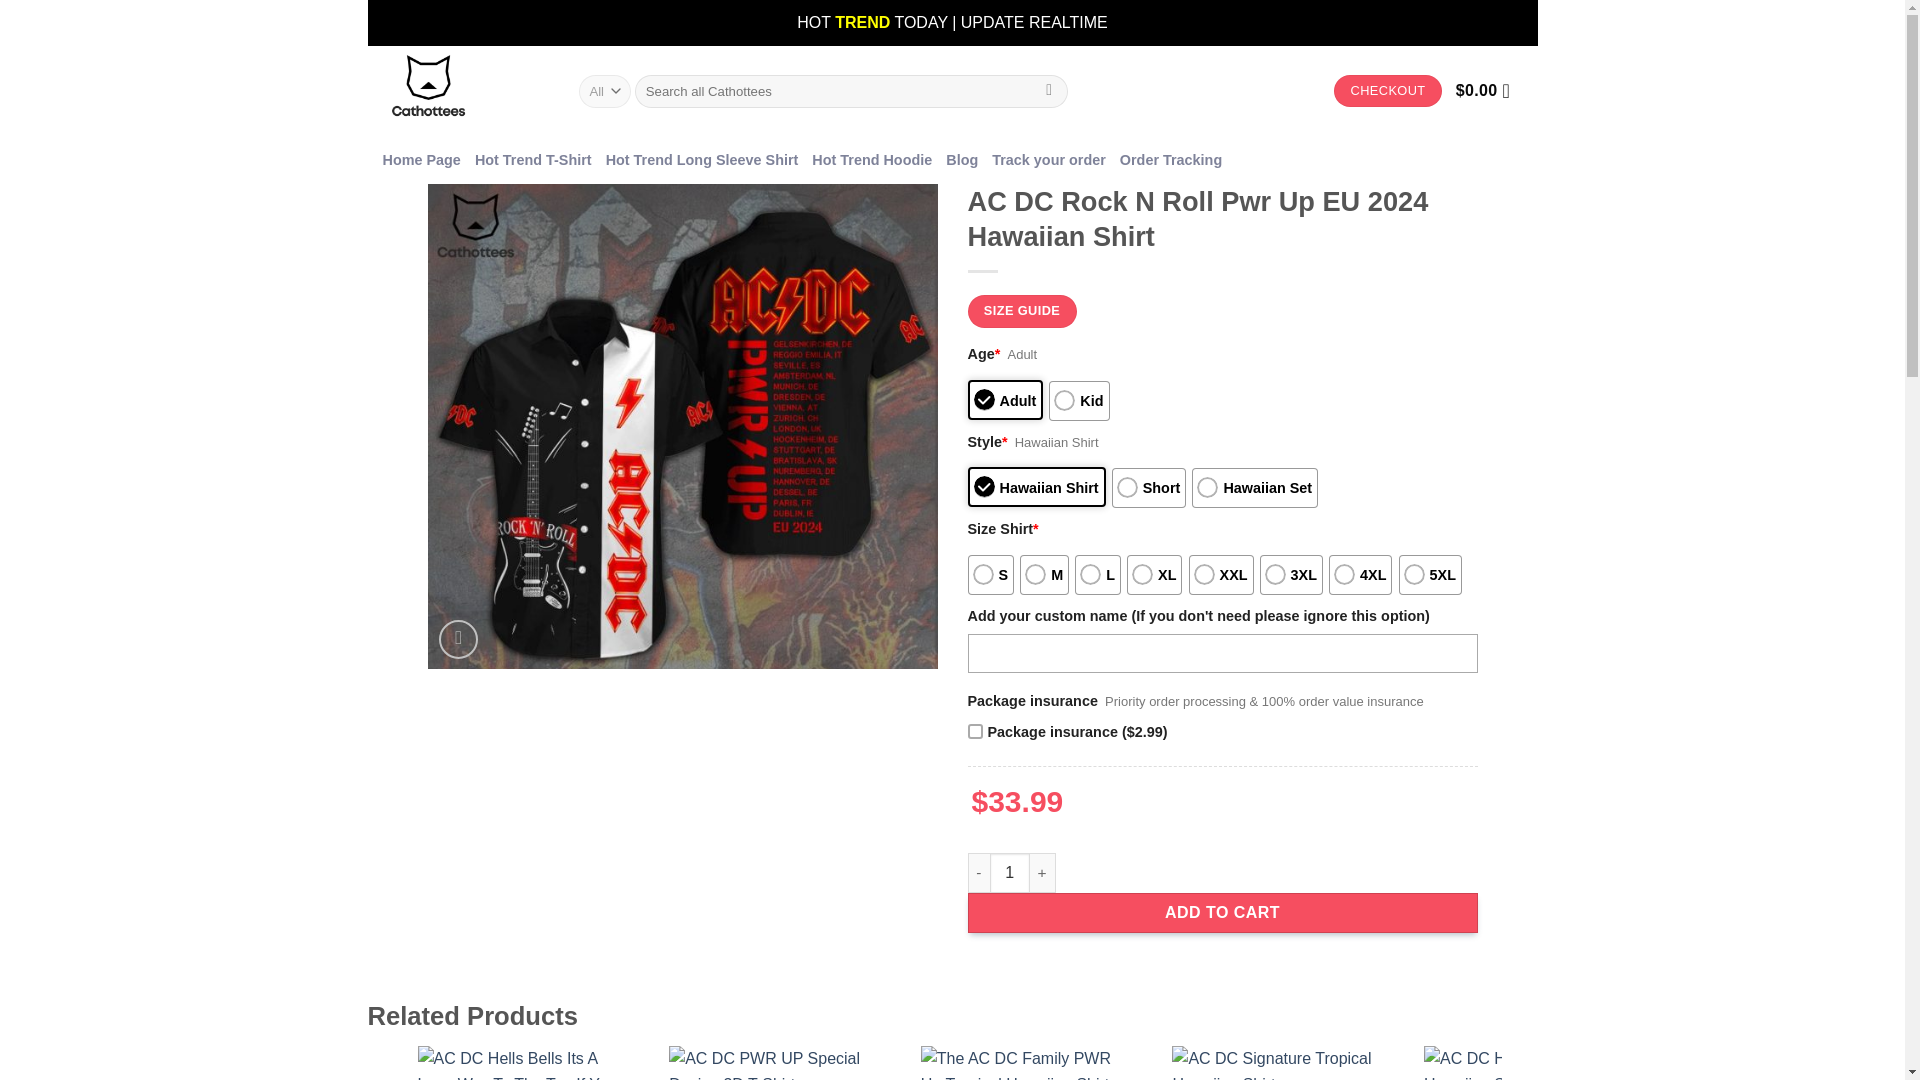 This screenshot has height=1080, width=1920. What do you see at coordinates (702, 160) in the screenshot?
I see `Hot Trend Long Sleeve Shirt` at bounding box center [702, 160].